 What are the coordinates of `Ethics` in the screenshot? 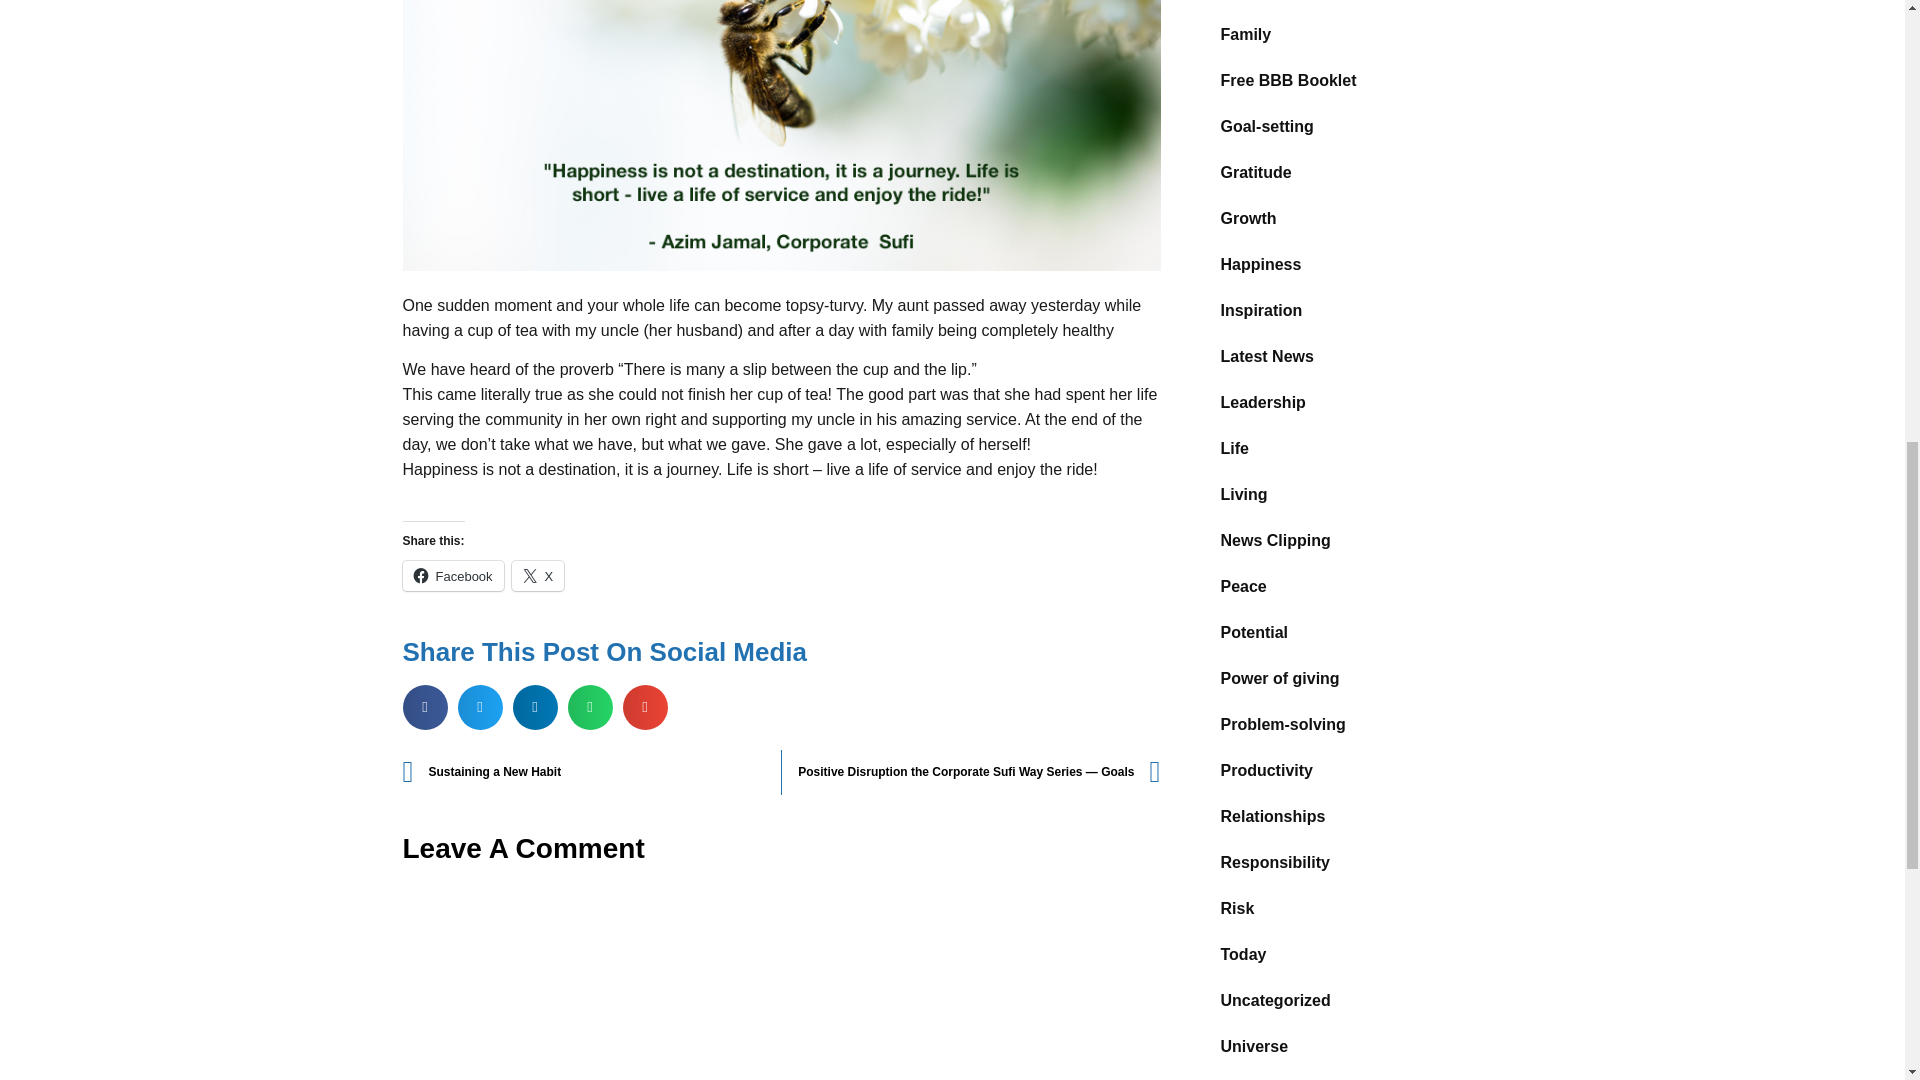 It's located at (1350, 6).